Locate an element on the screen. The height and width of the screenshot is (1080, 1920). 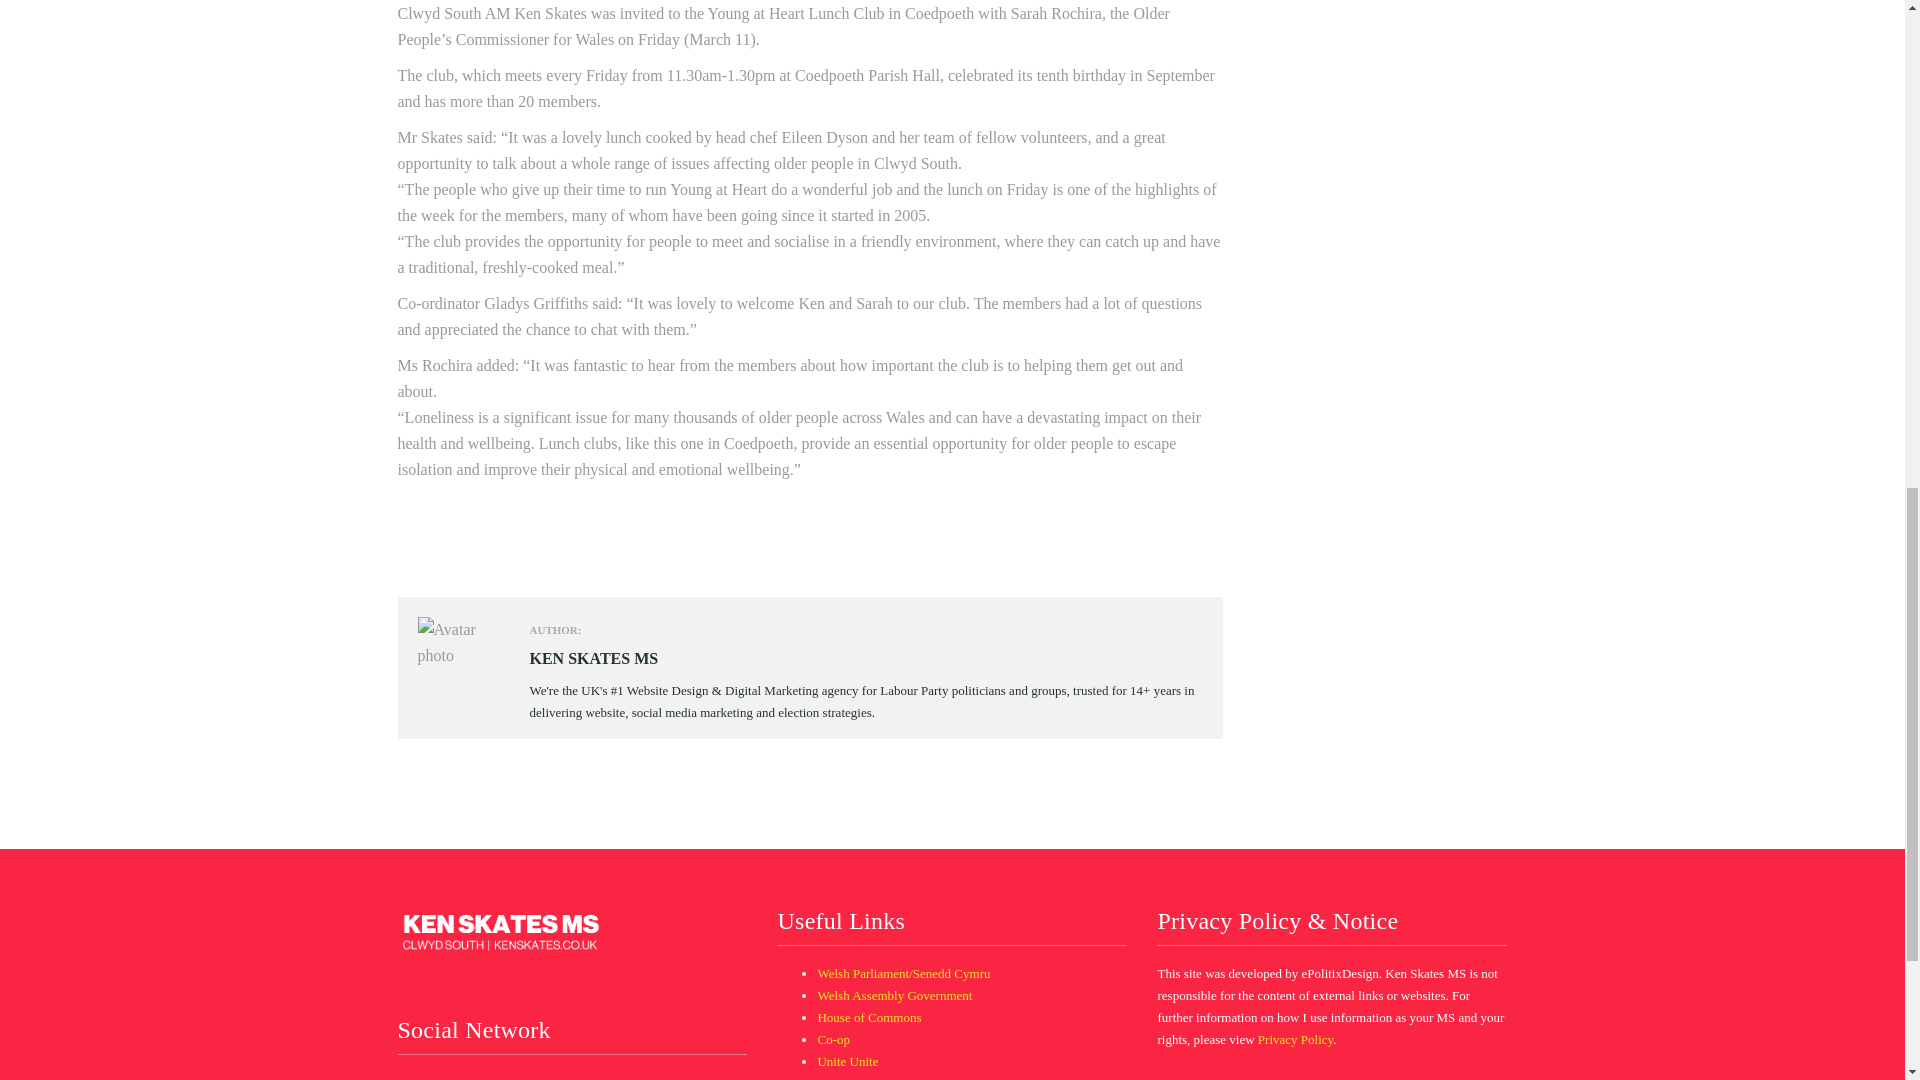
House of Commons is located at coordinates (869, 1016).